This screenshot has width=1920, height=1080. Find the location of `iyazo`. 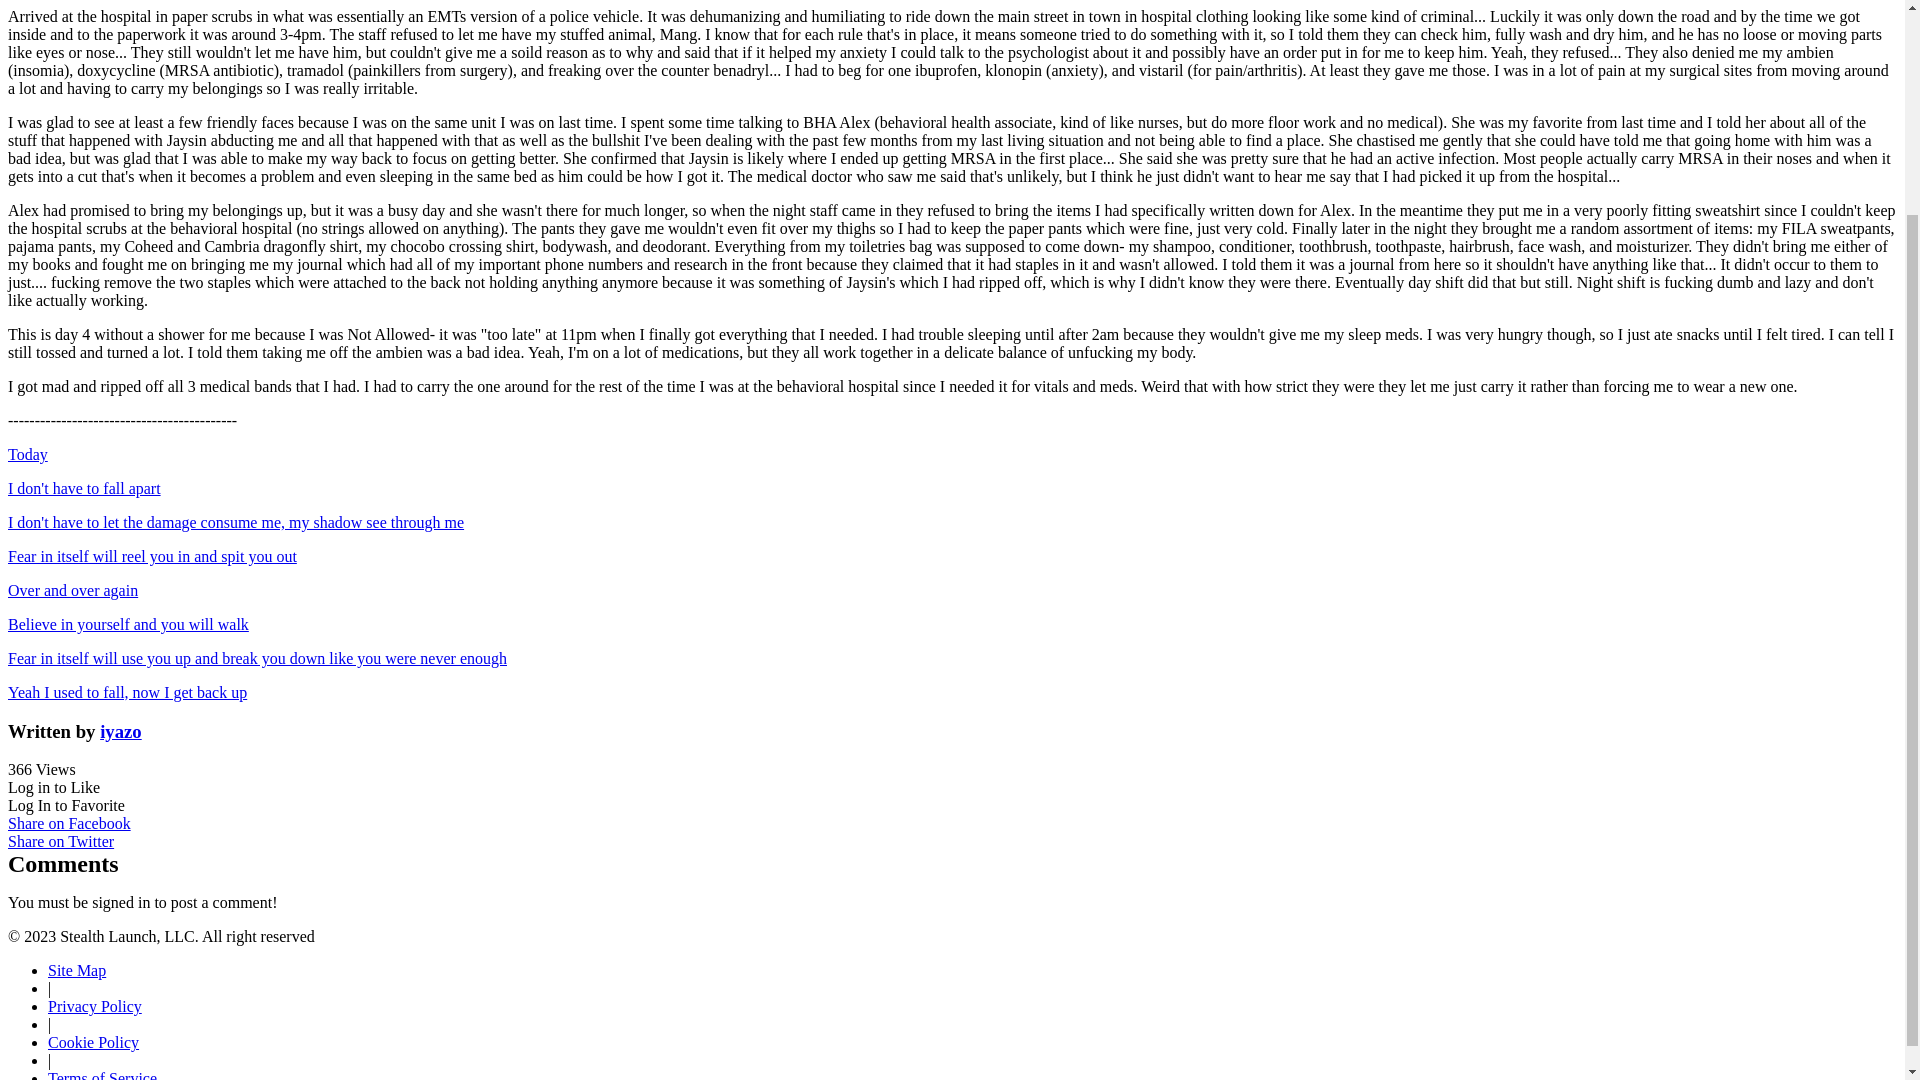

iyazo is located at coordinates (120, 730).